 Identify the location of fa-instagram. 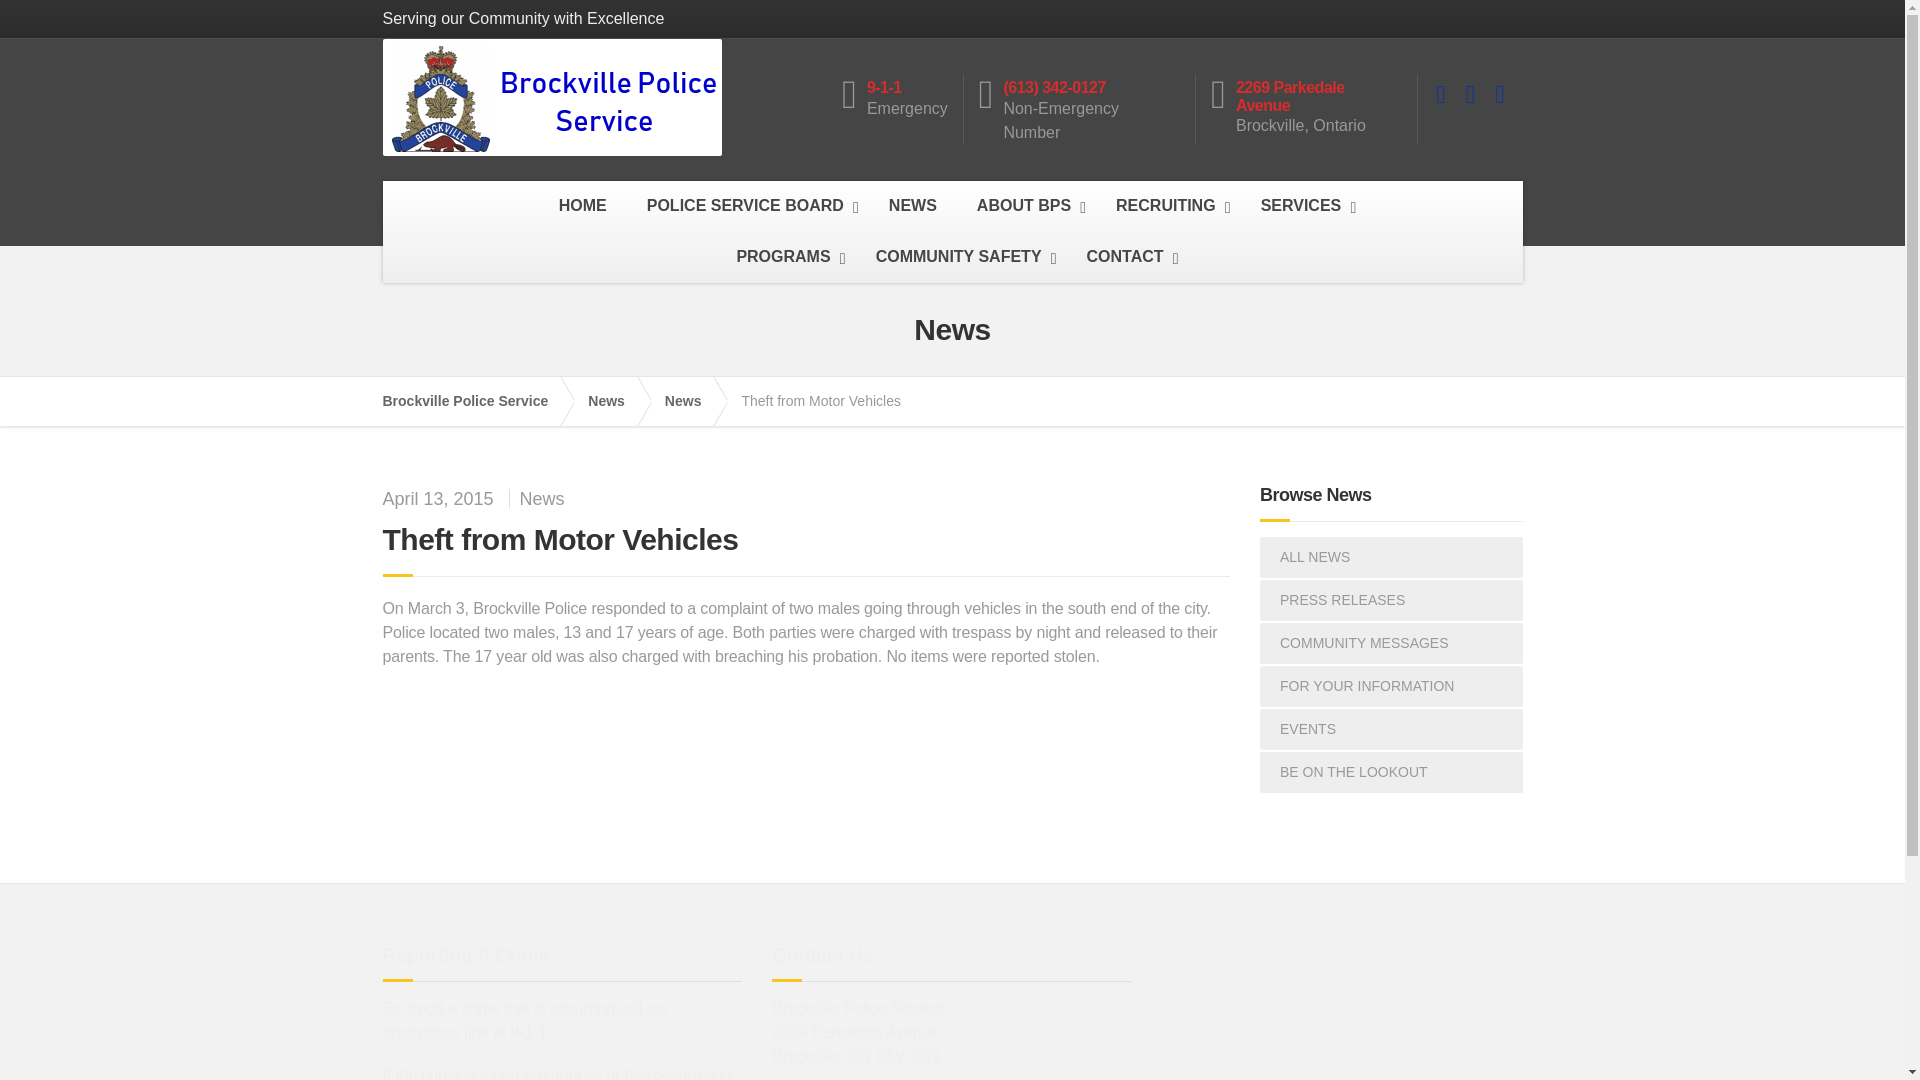
(1499, 94).